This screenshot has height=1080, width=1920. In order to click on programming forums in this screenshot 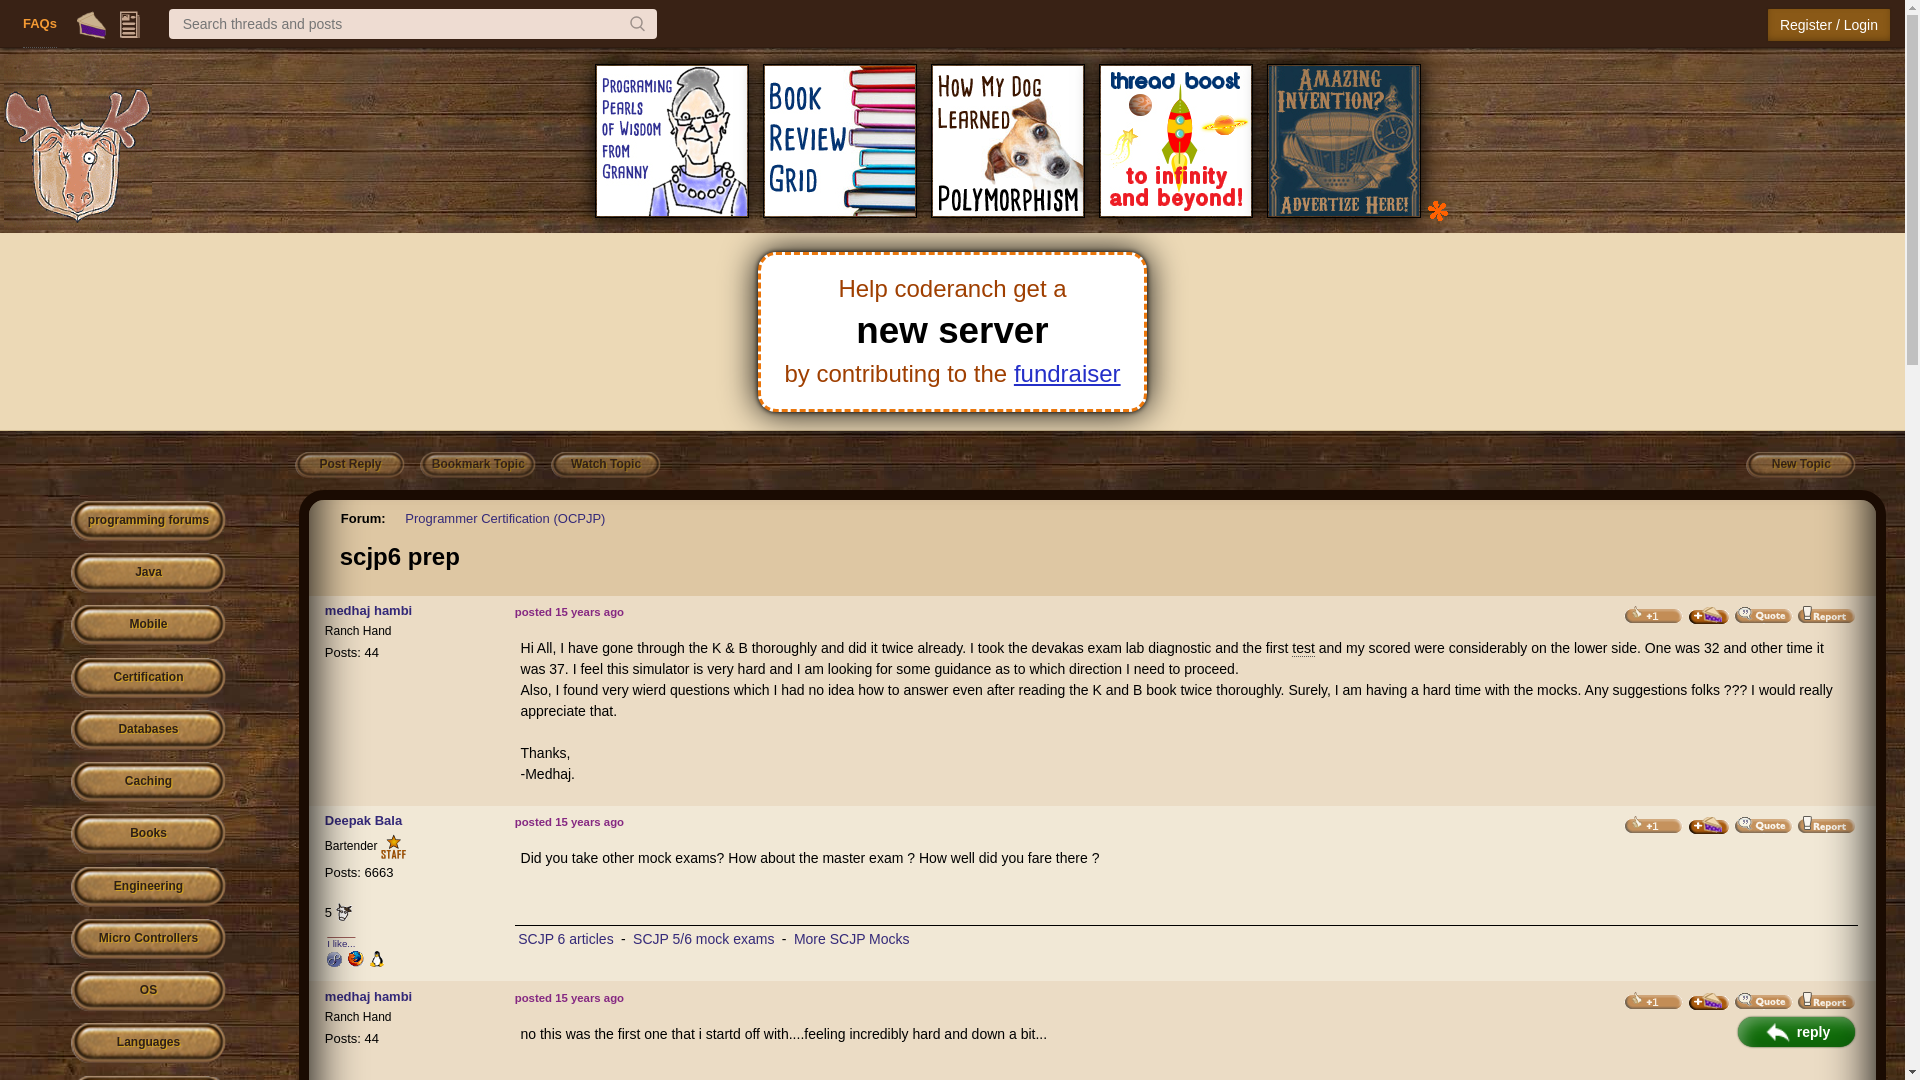, I will do `click(148, 522)`.